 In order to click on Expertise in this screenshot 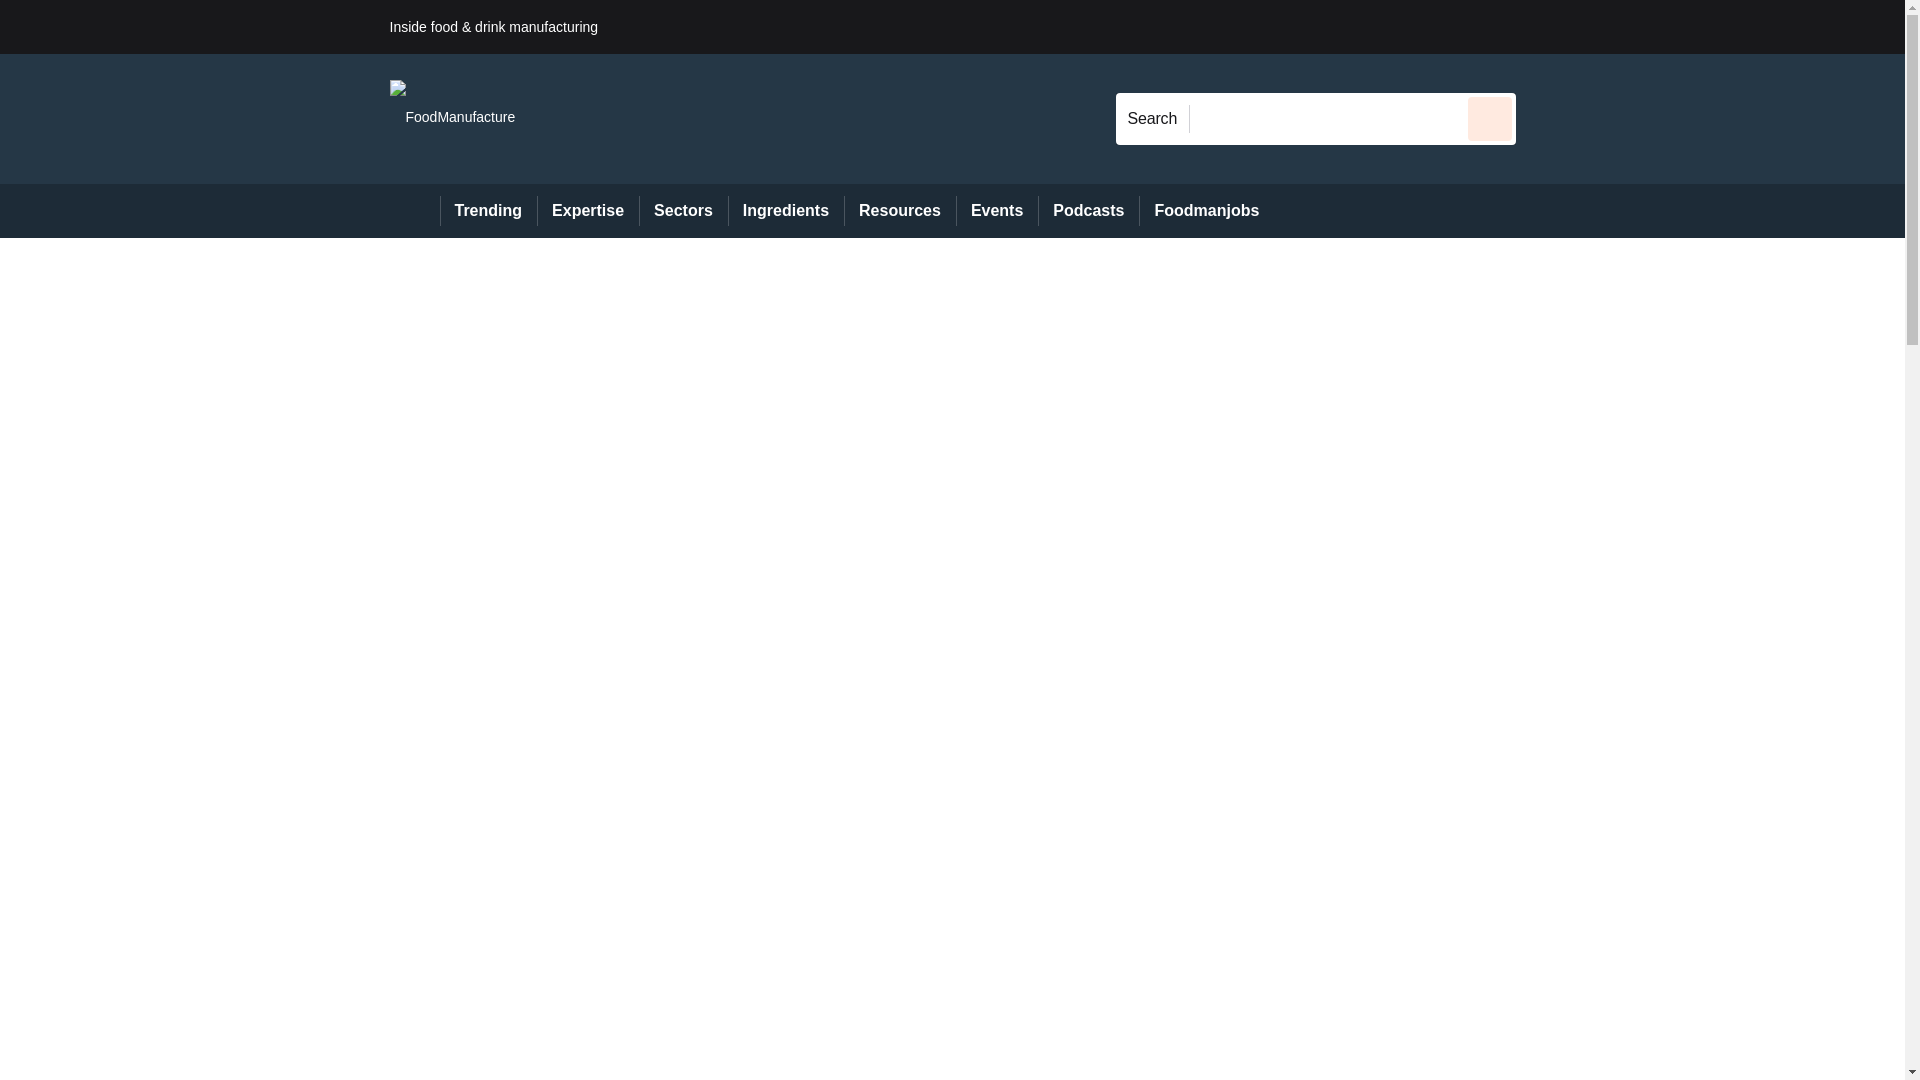, I will do `click(588, 210)`.